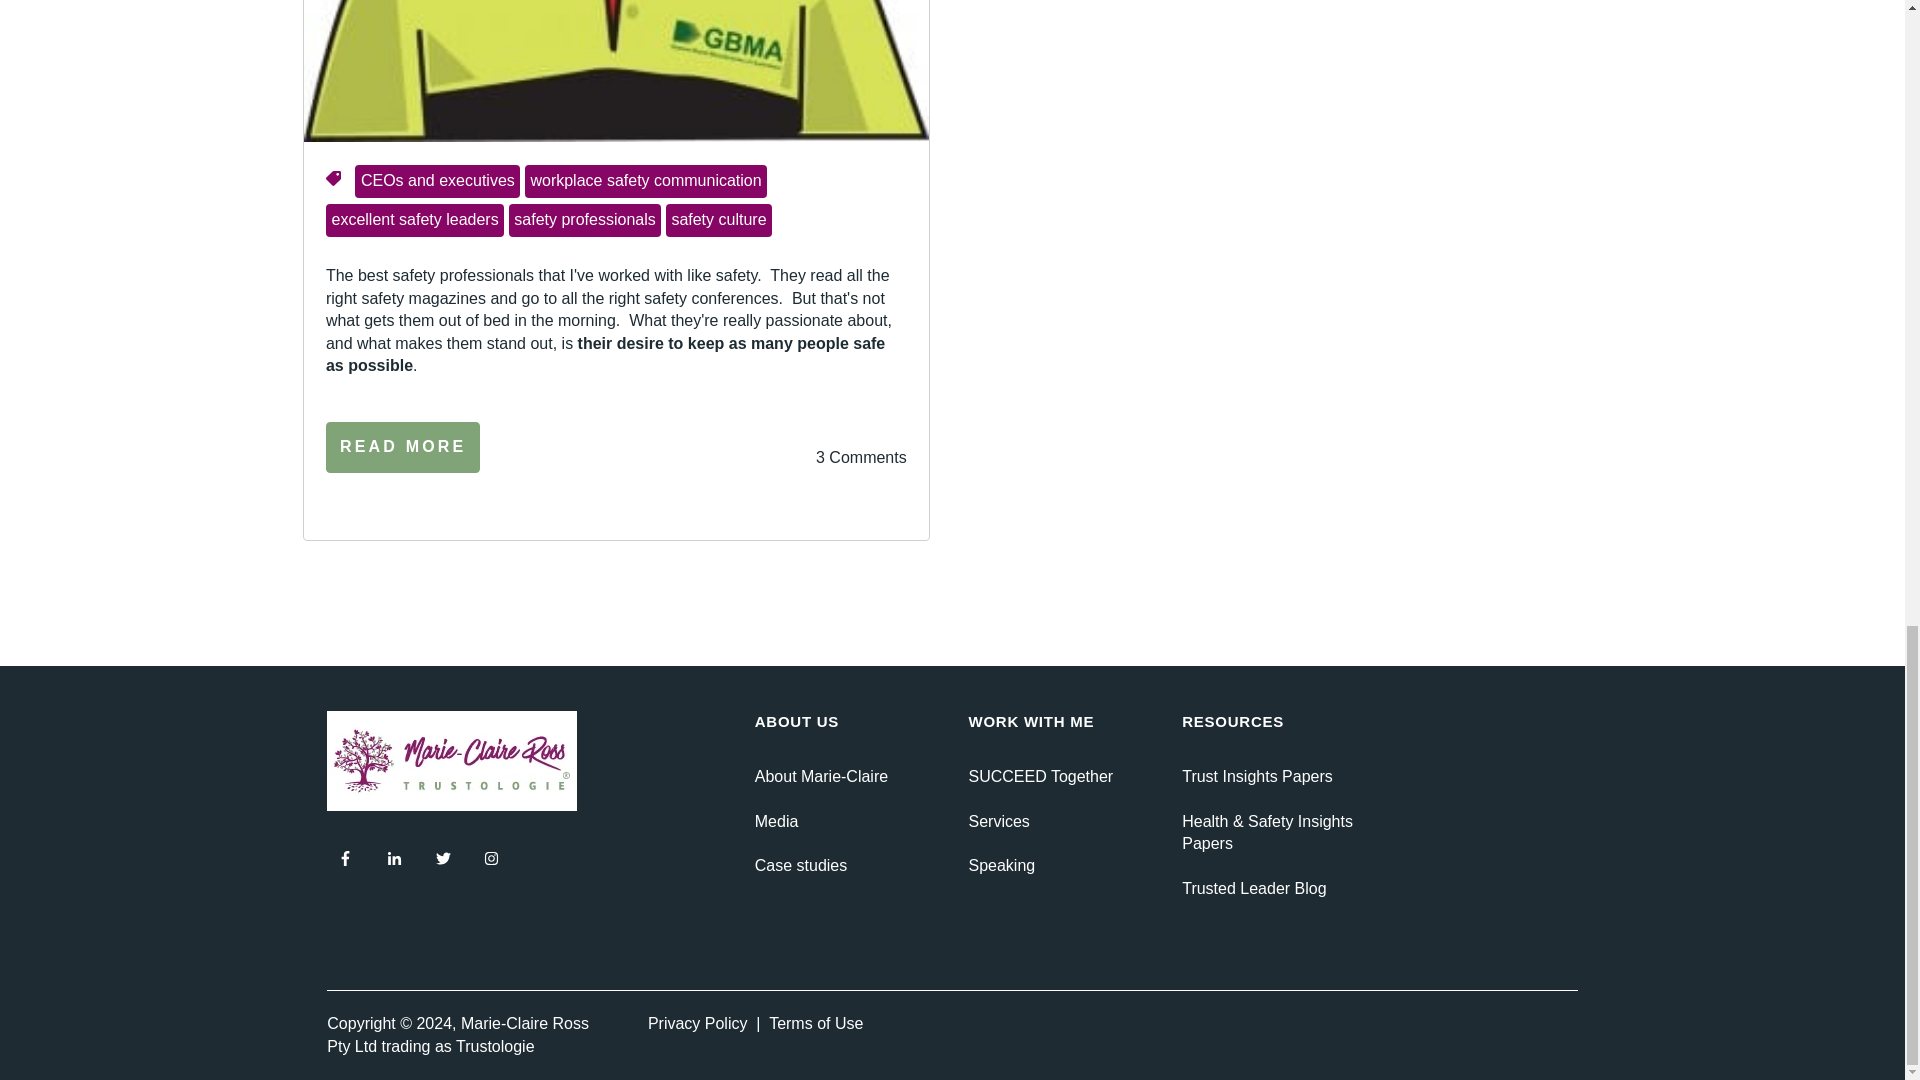 Image resolution: width=1920 pixels, height=1080 pixels. I want to click on safety professionals, so click(585, 220).